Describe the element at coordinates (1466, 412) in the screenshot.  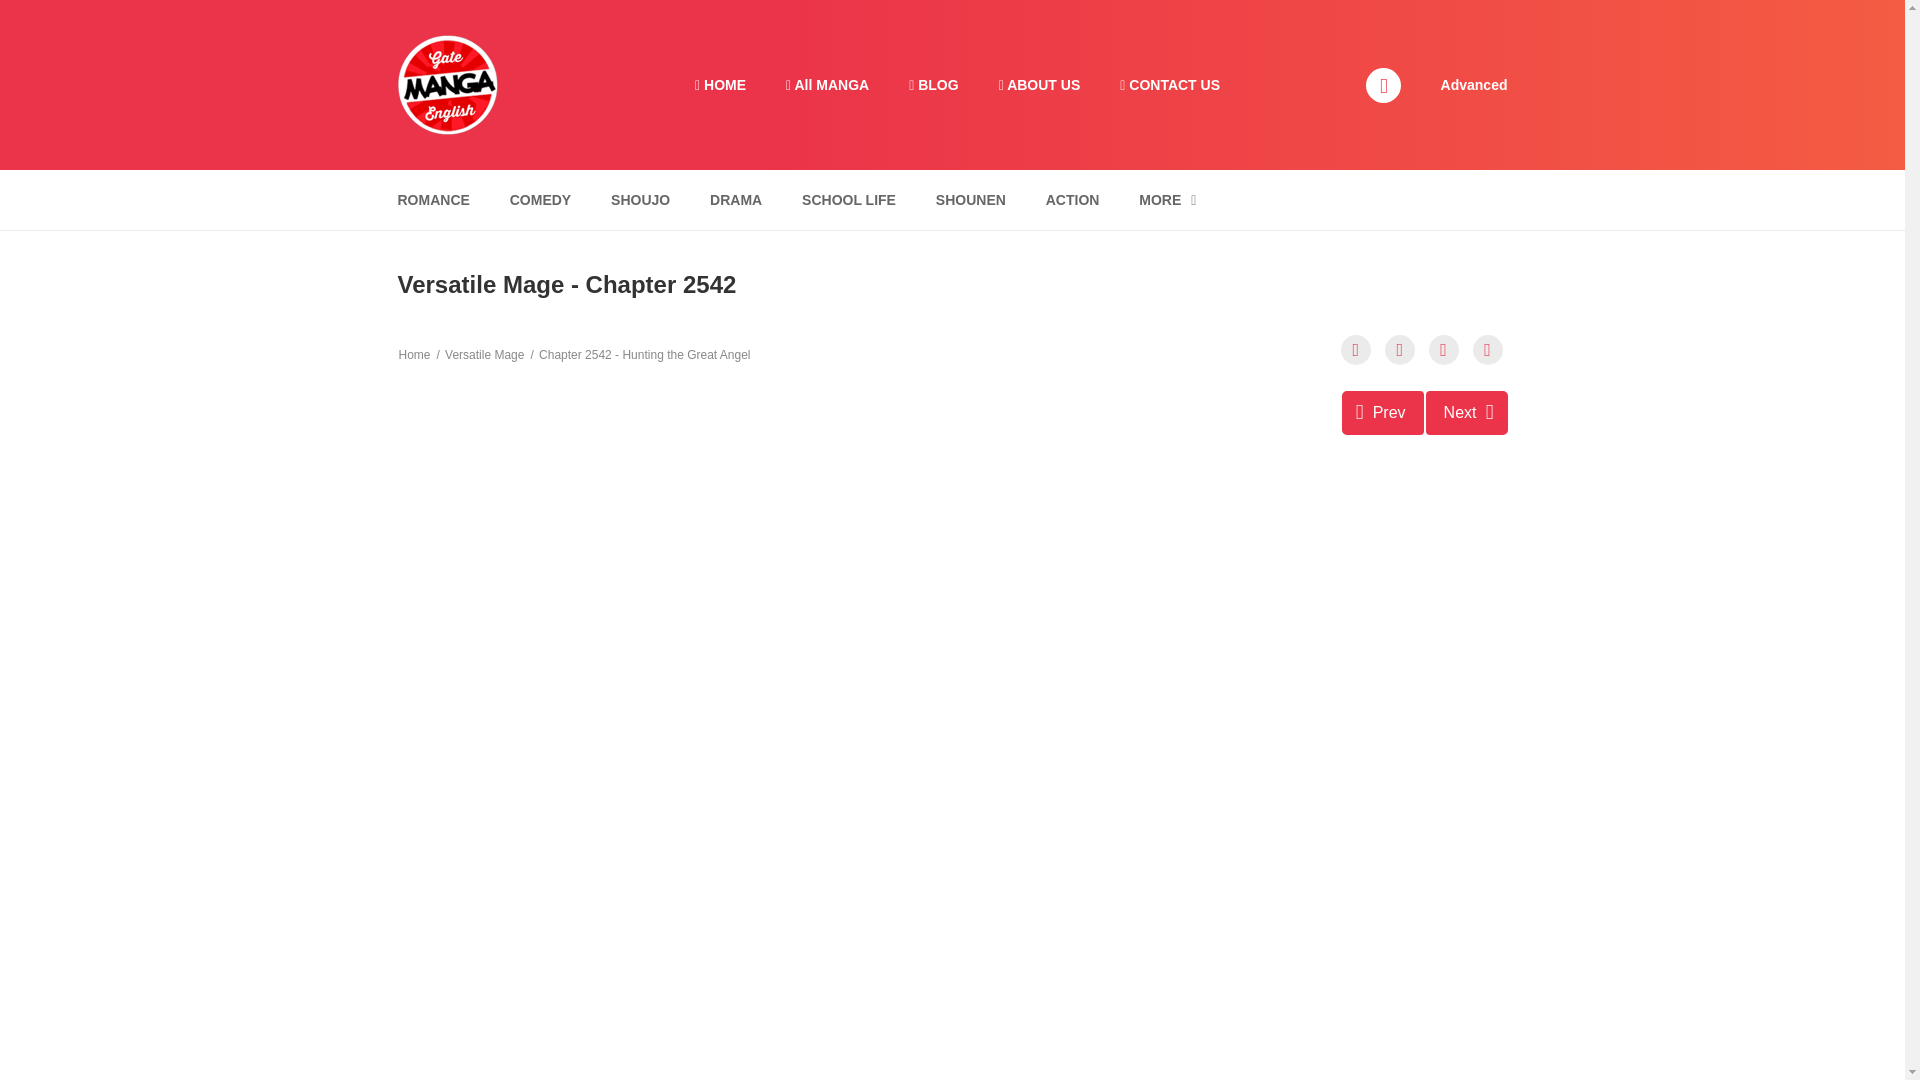
I see `Chapter 2543` at that location.